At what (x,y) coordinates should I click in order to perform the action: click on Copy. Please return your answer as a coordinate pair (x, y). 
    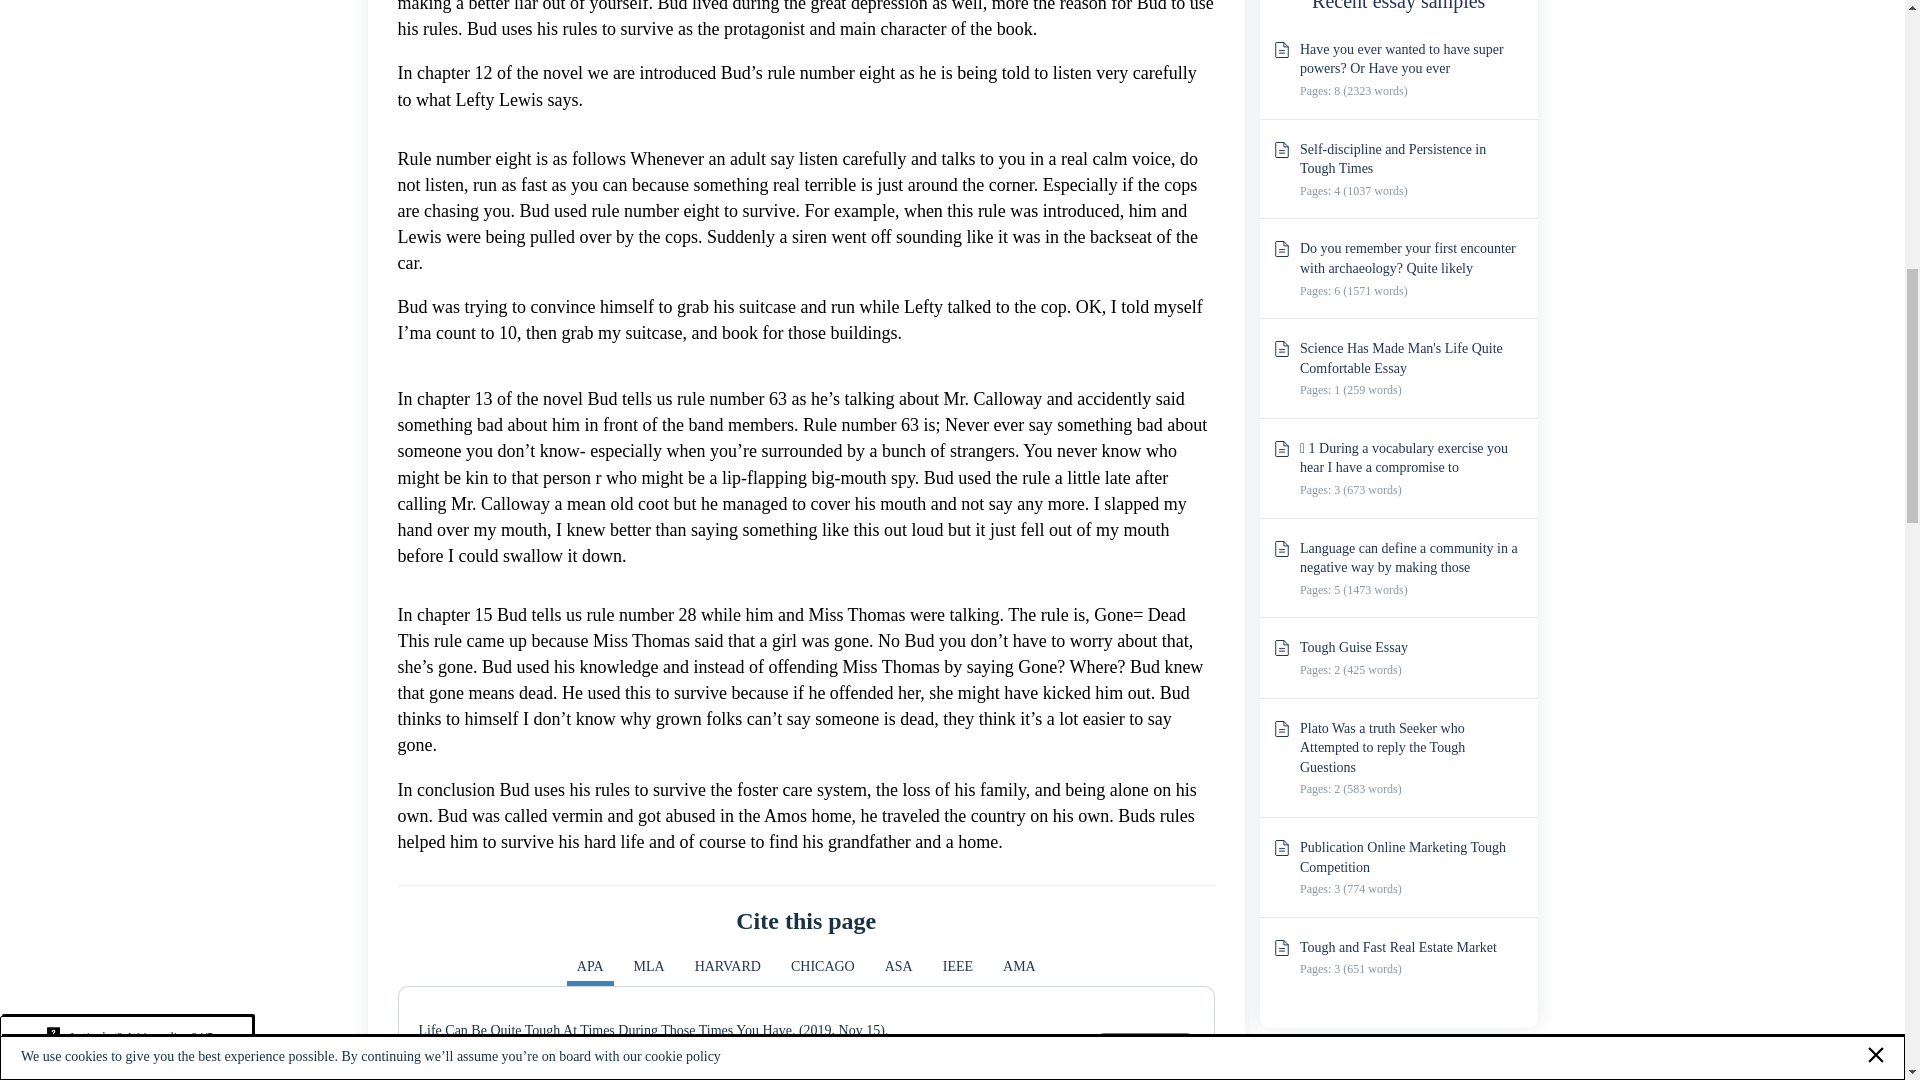
    Looking at the image, I should click on (1145, 1050).